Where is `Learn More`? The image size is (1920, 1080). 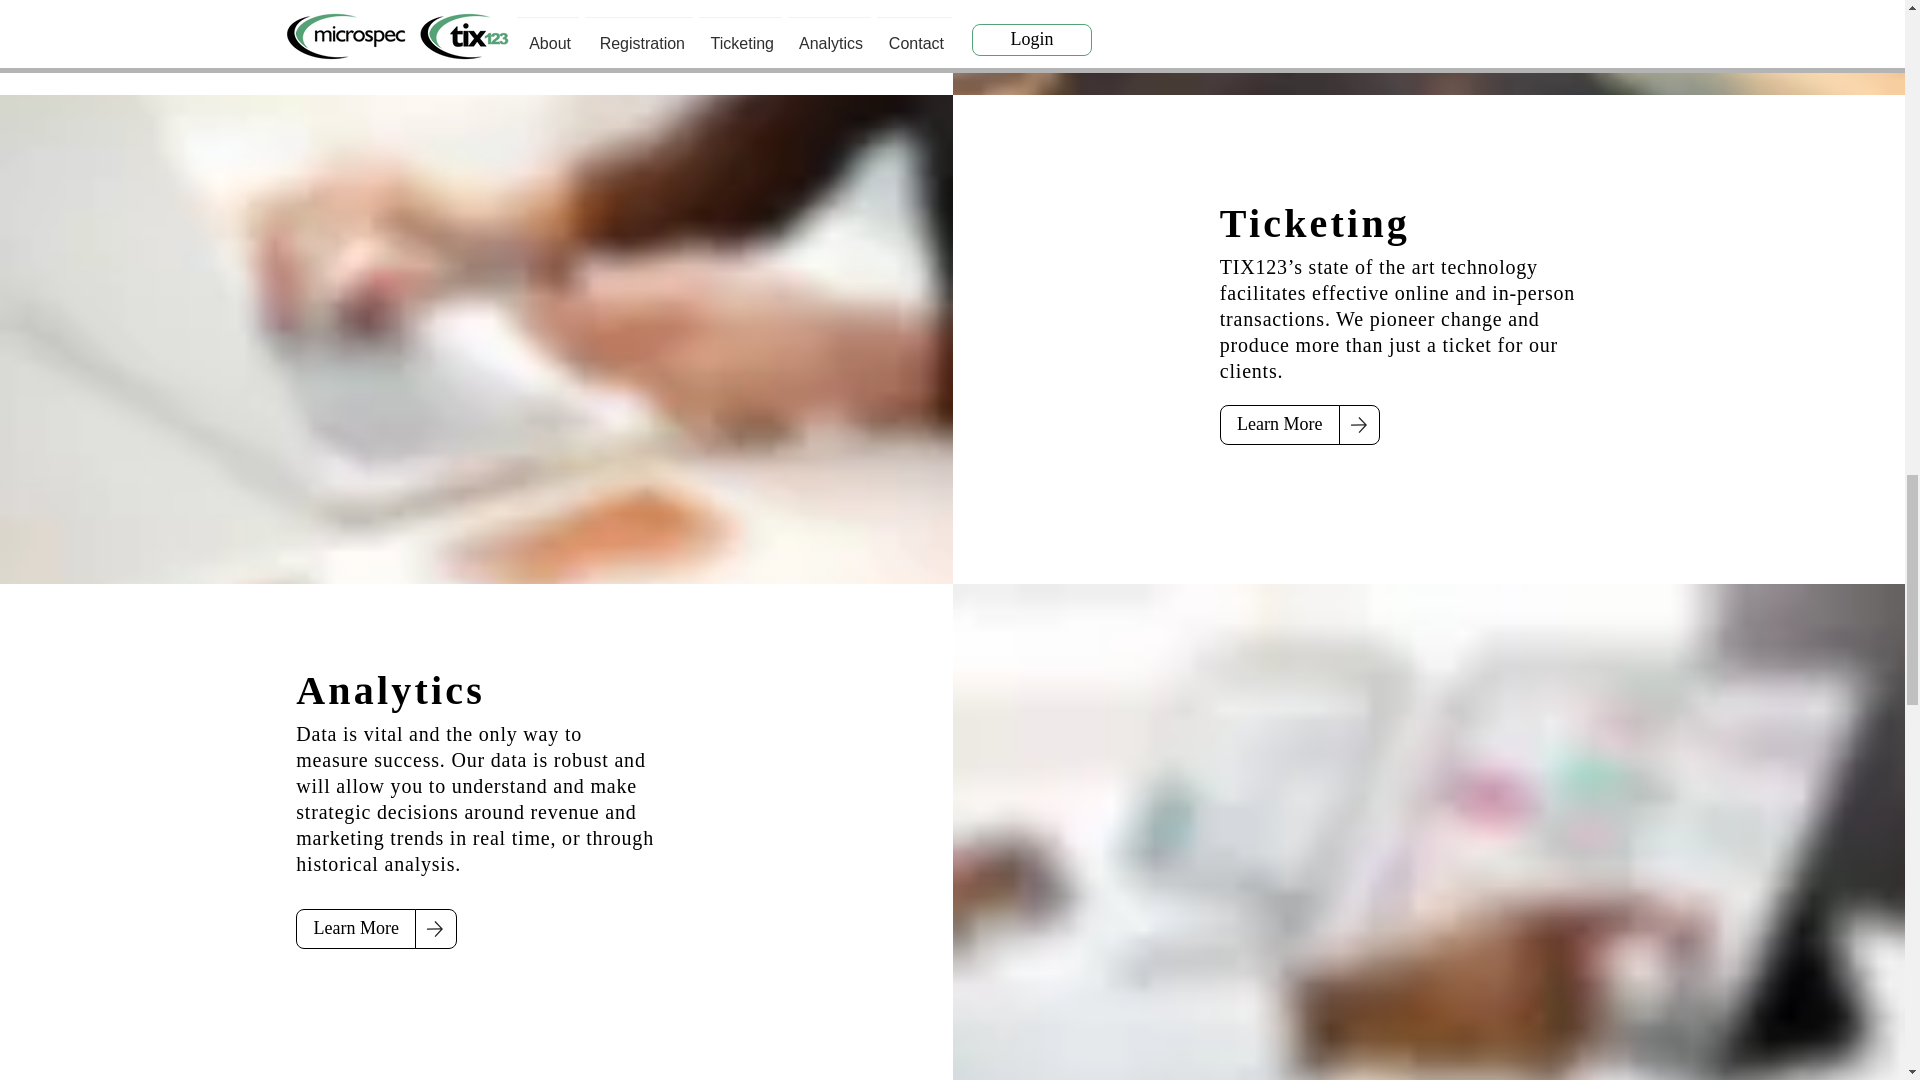 Learn More is located at coordinates (1280, 424).